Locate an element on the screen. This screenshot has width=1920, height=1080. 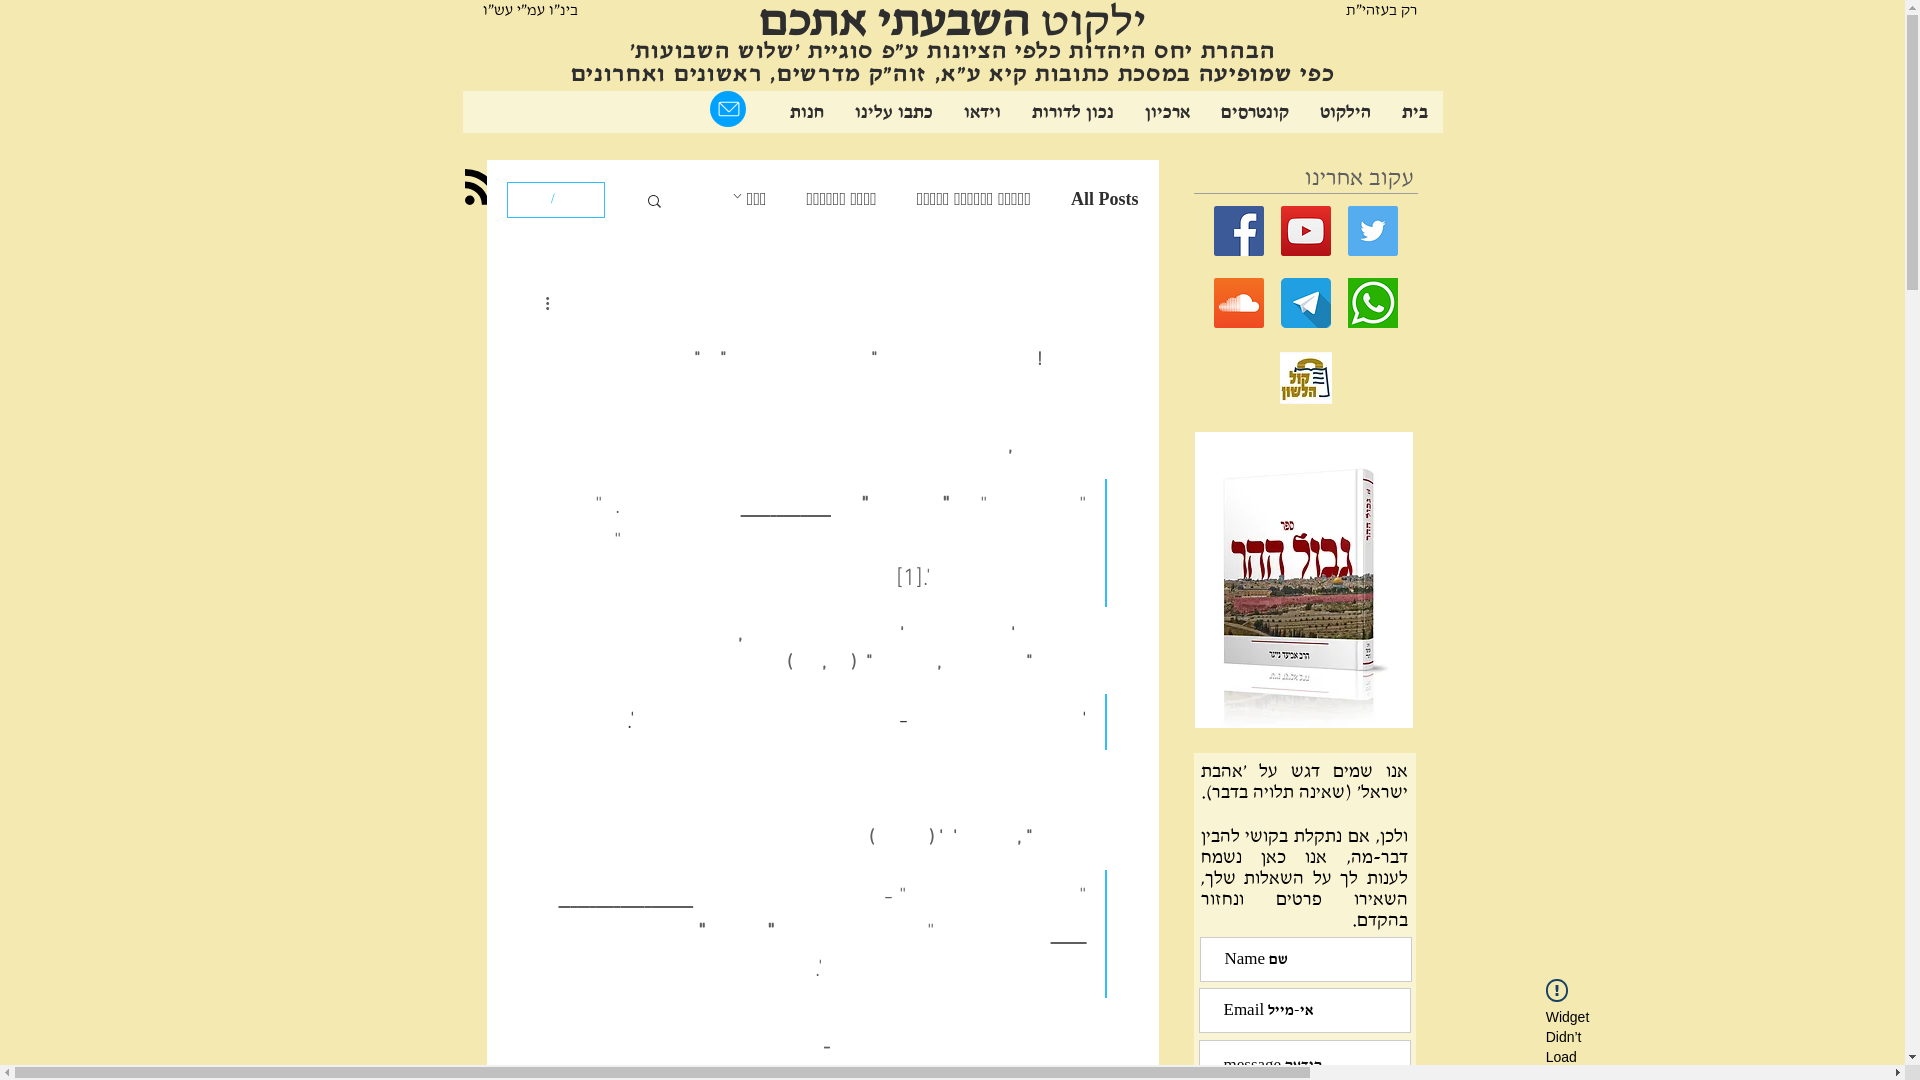
Site Search is located at coordinates (604, 112).